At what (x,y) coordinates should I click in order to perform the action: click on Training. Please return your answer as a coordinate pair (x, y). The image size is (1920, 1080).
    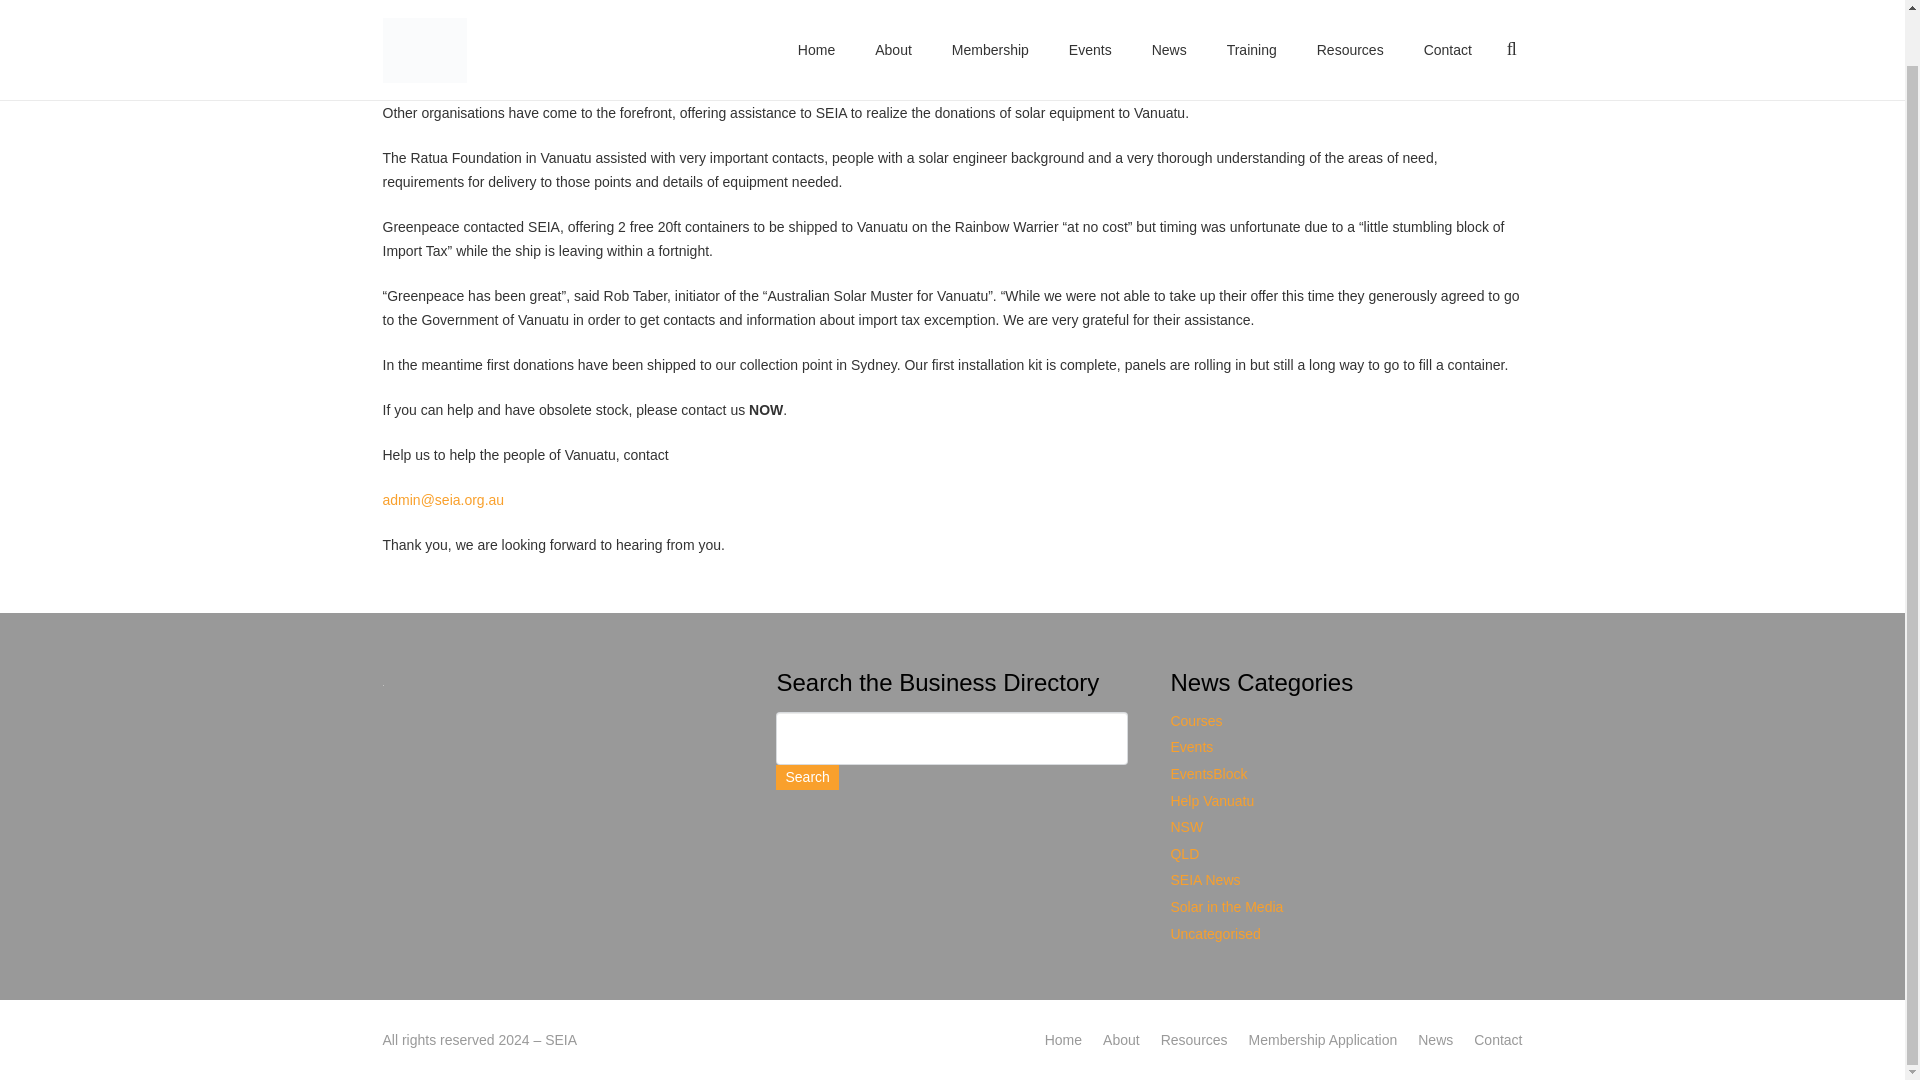
    Looking at the image, I should click on (1252, 22).